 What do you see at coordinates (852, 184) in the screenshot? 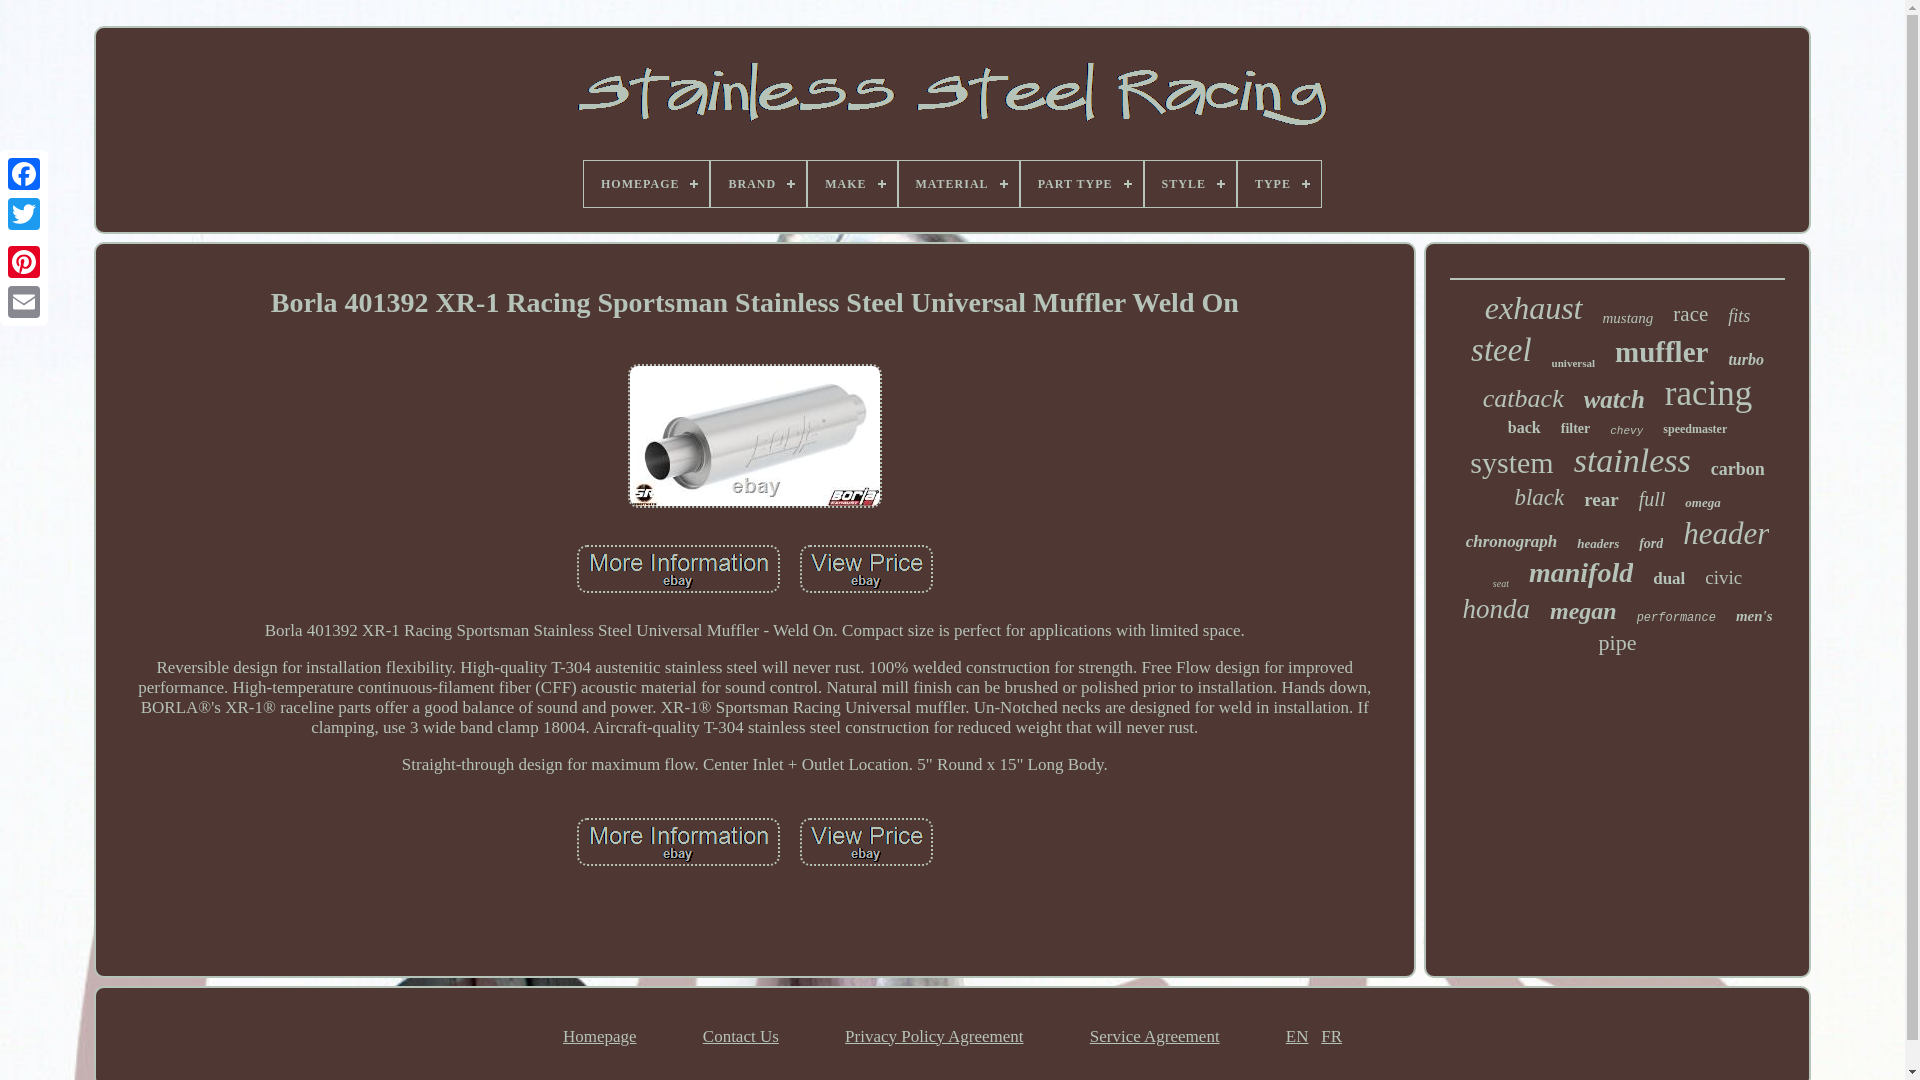
I see `MAKE` at bounding box center [852, 184].